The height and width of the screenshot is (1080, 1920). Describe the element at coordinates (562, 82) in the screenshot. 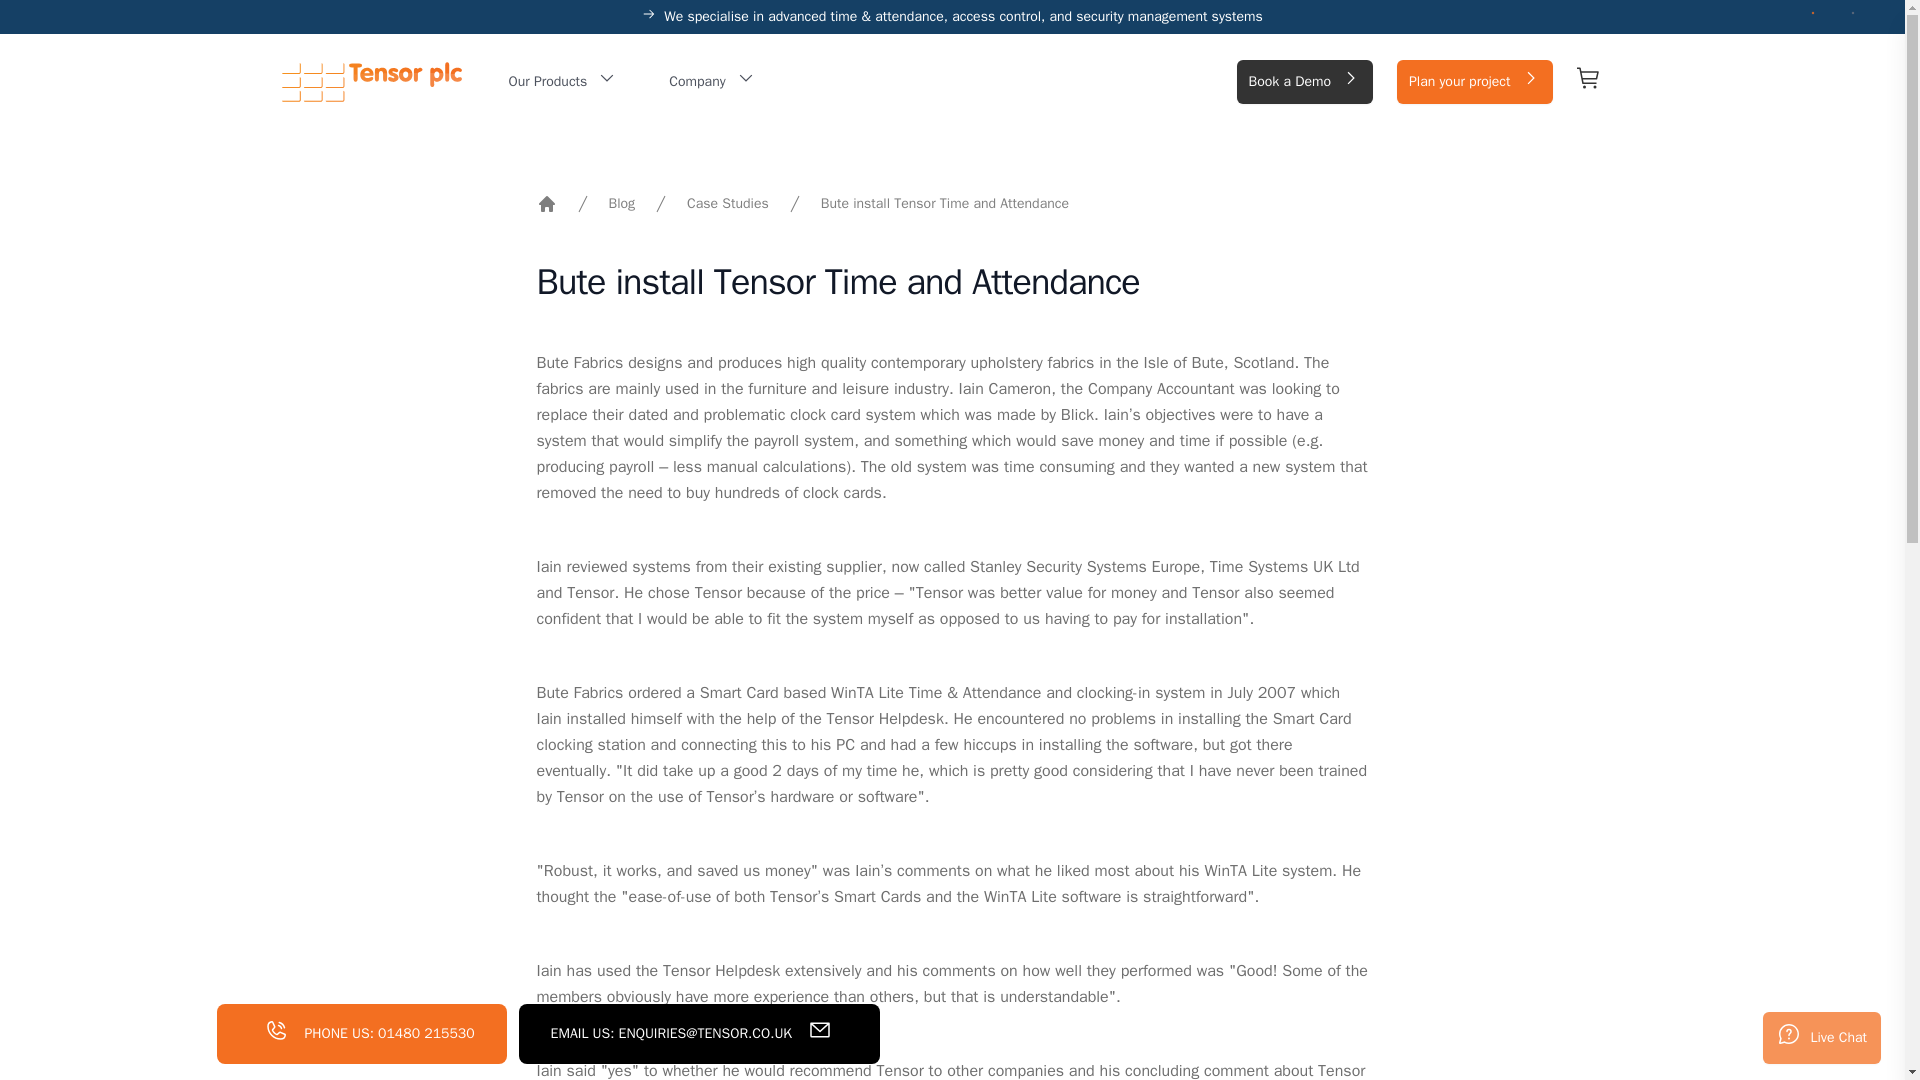

I see `Our Products` at that location.